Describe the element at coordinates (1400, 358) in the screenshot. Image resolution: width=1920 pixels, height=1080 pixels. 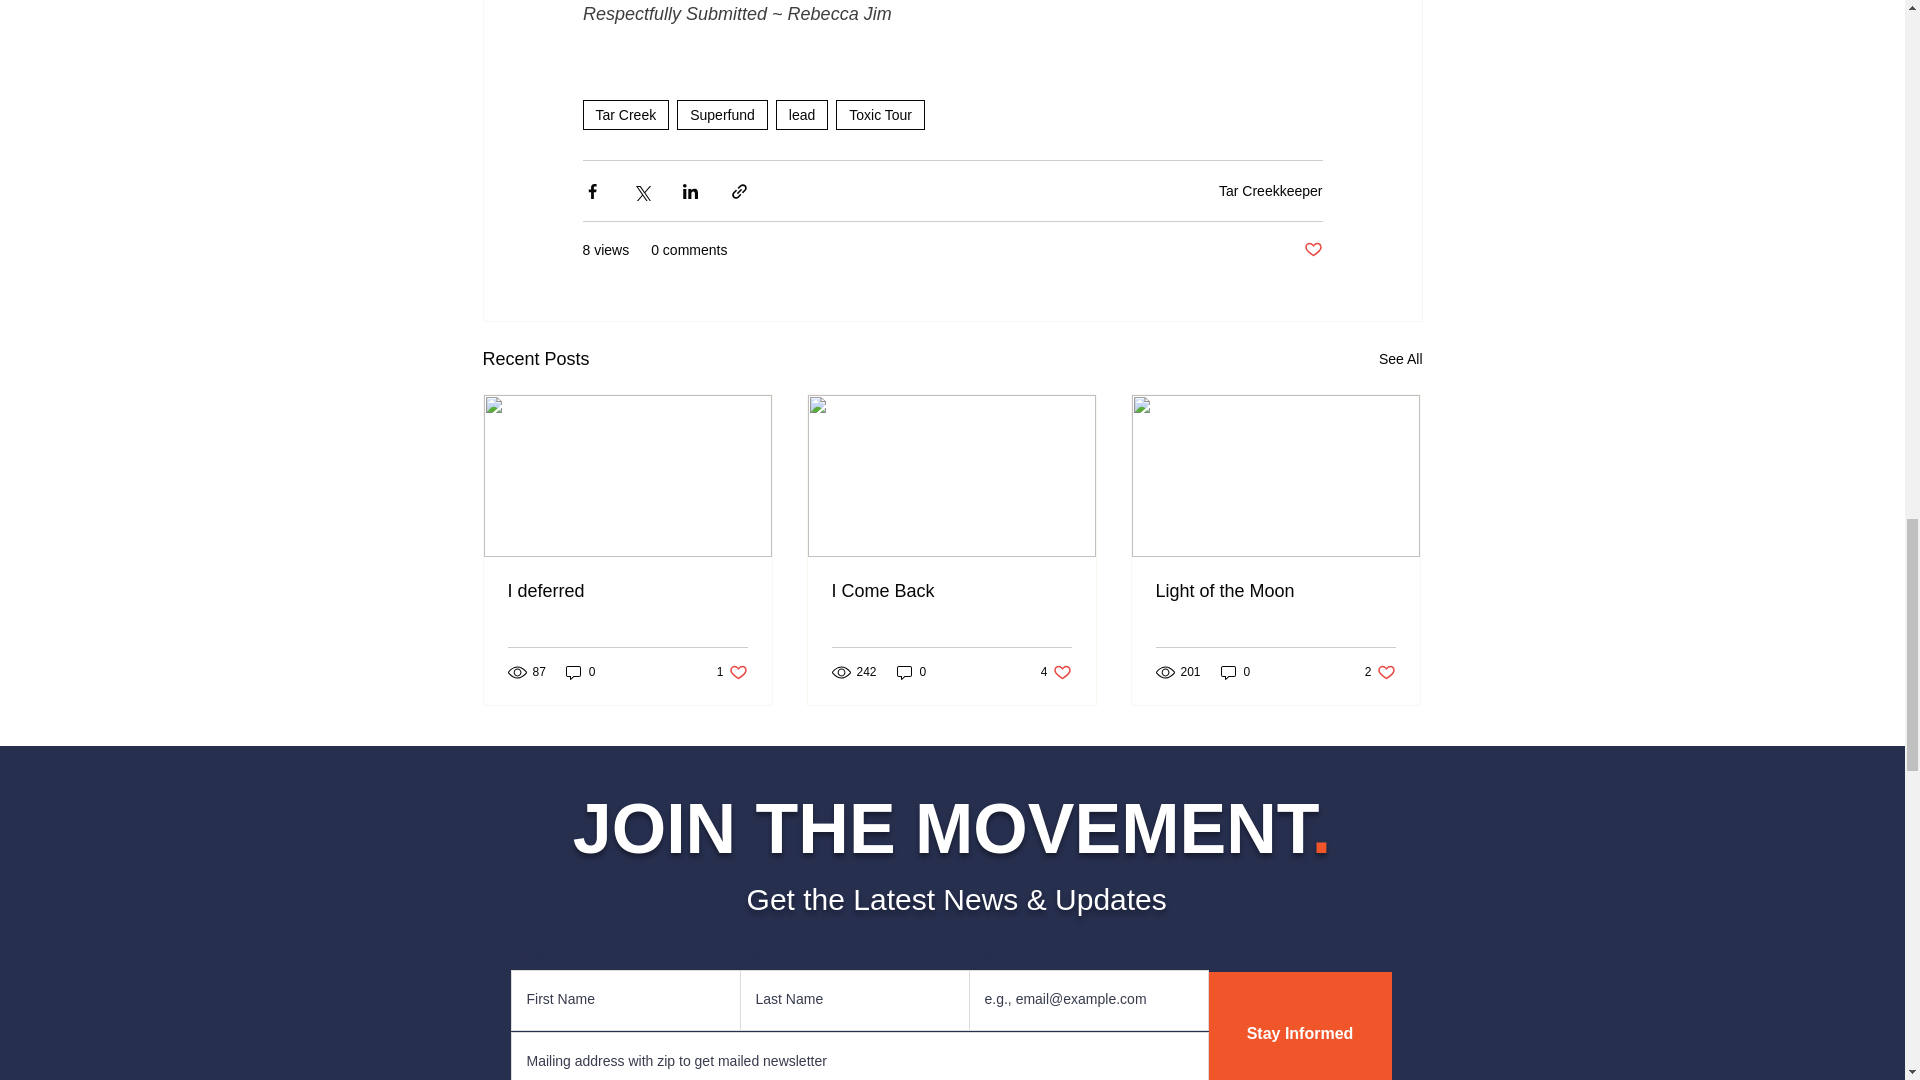
I see `See All` at that location.